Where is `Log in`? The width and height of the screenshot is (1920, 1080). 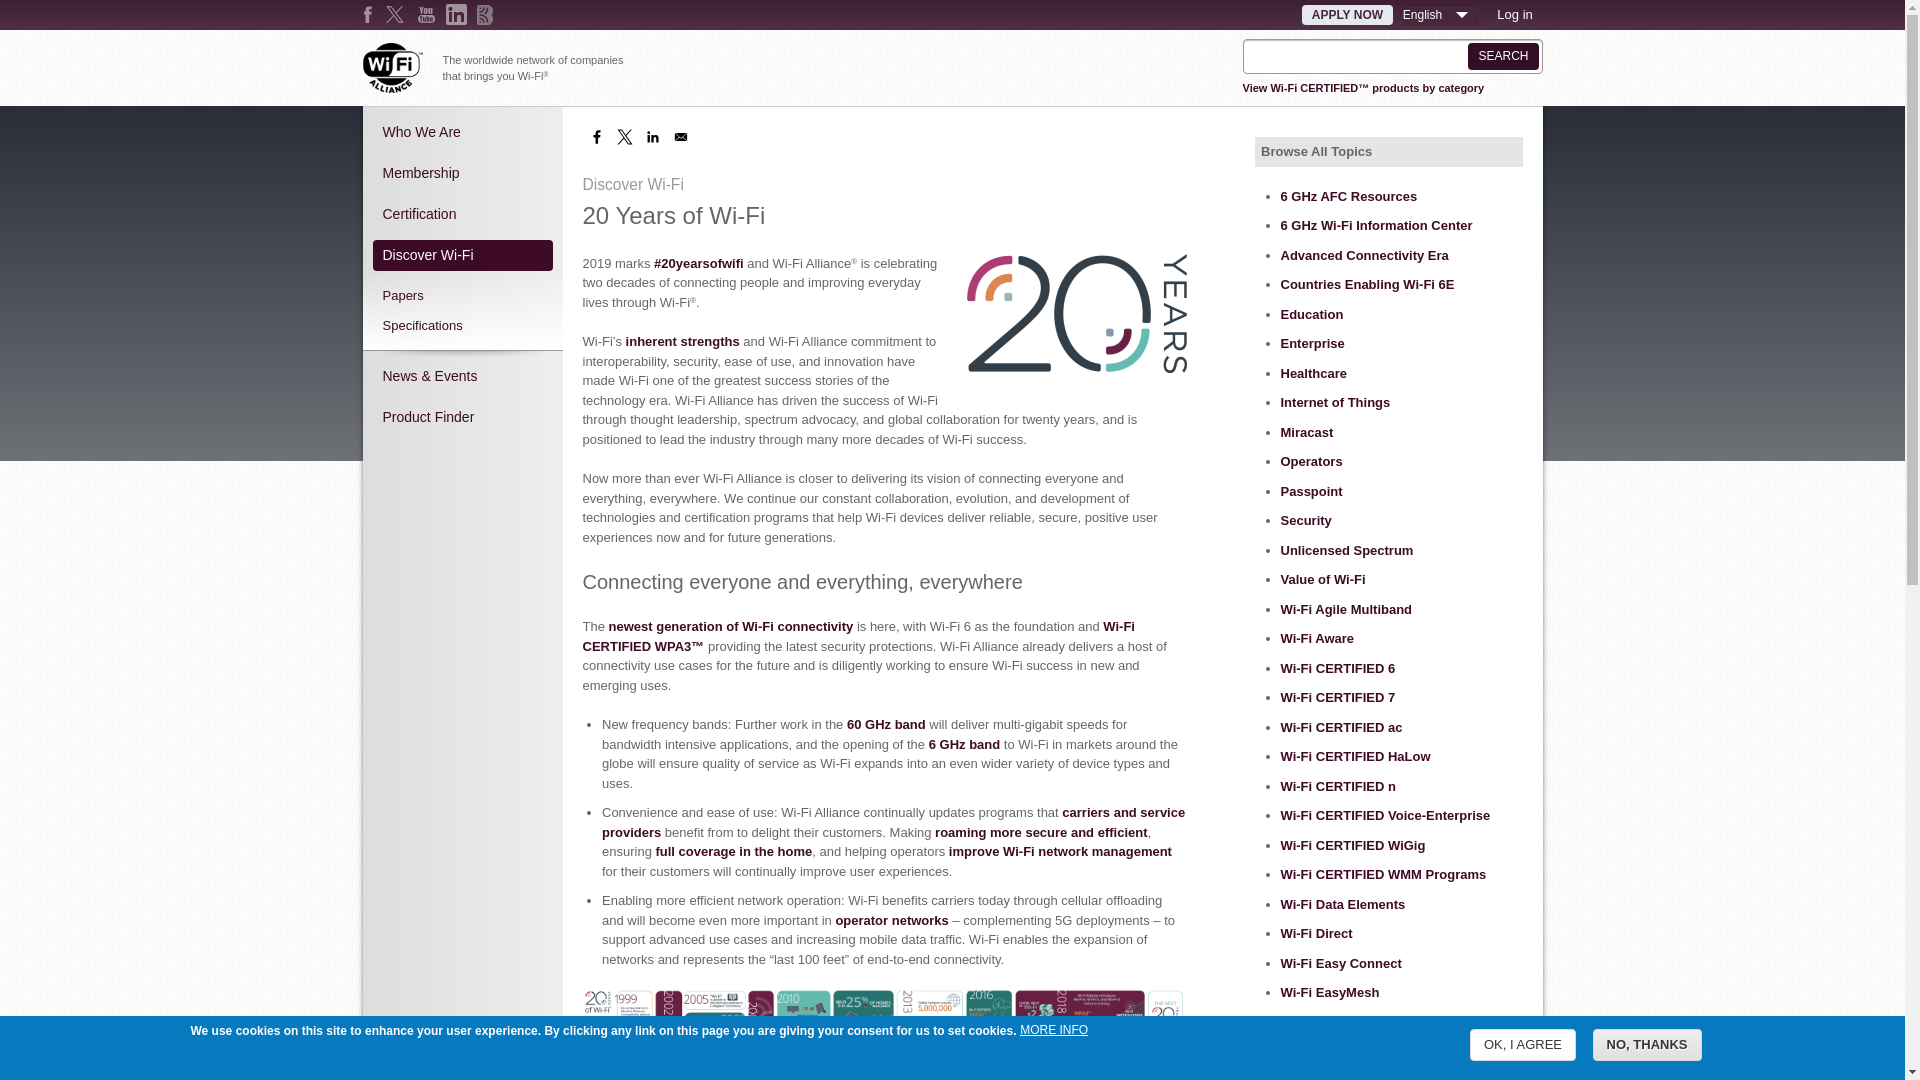 Log in is located at coordinates (1514, 14).